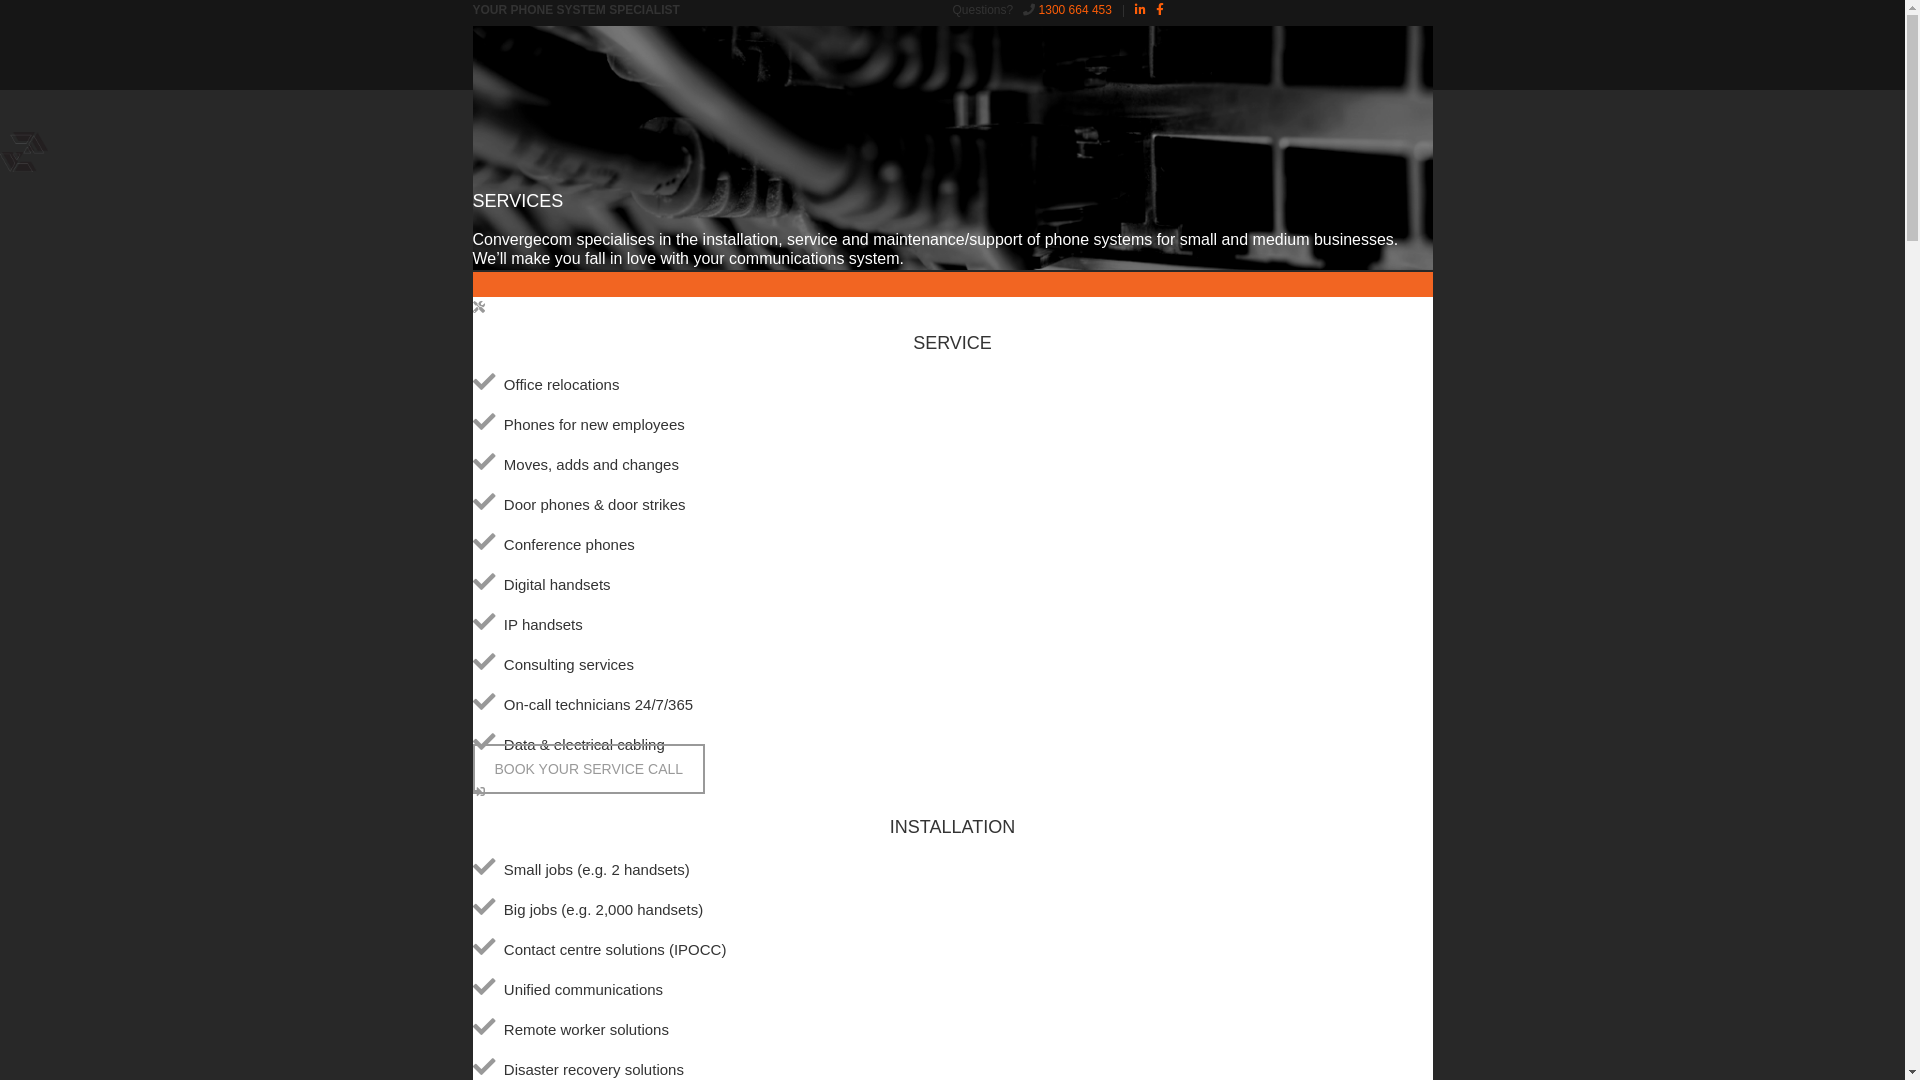 This screenshot has width=1920, height=1080. I want to click on Click here for
CLOUD HOSTED
SOLUTIONS, so click(1252, 90).